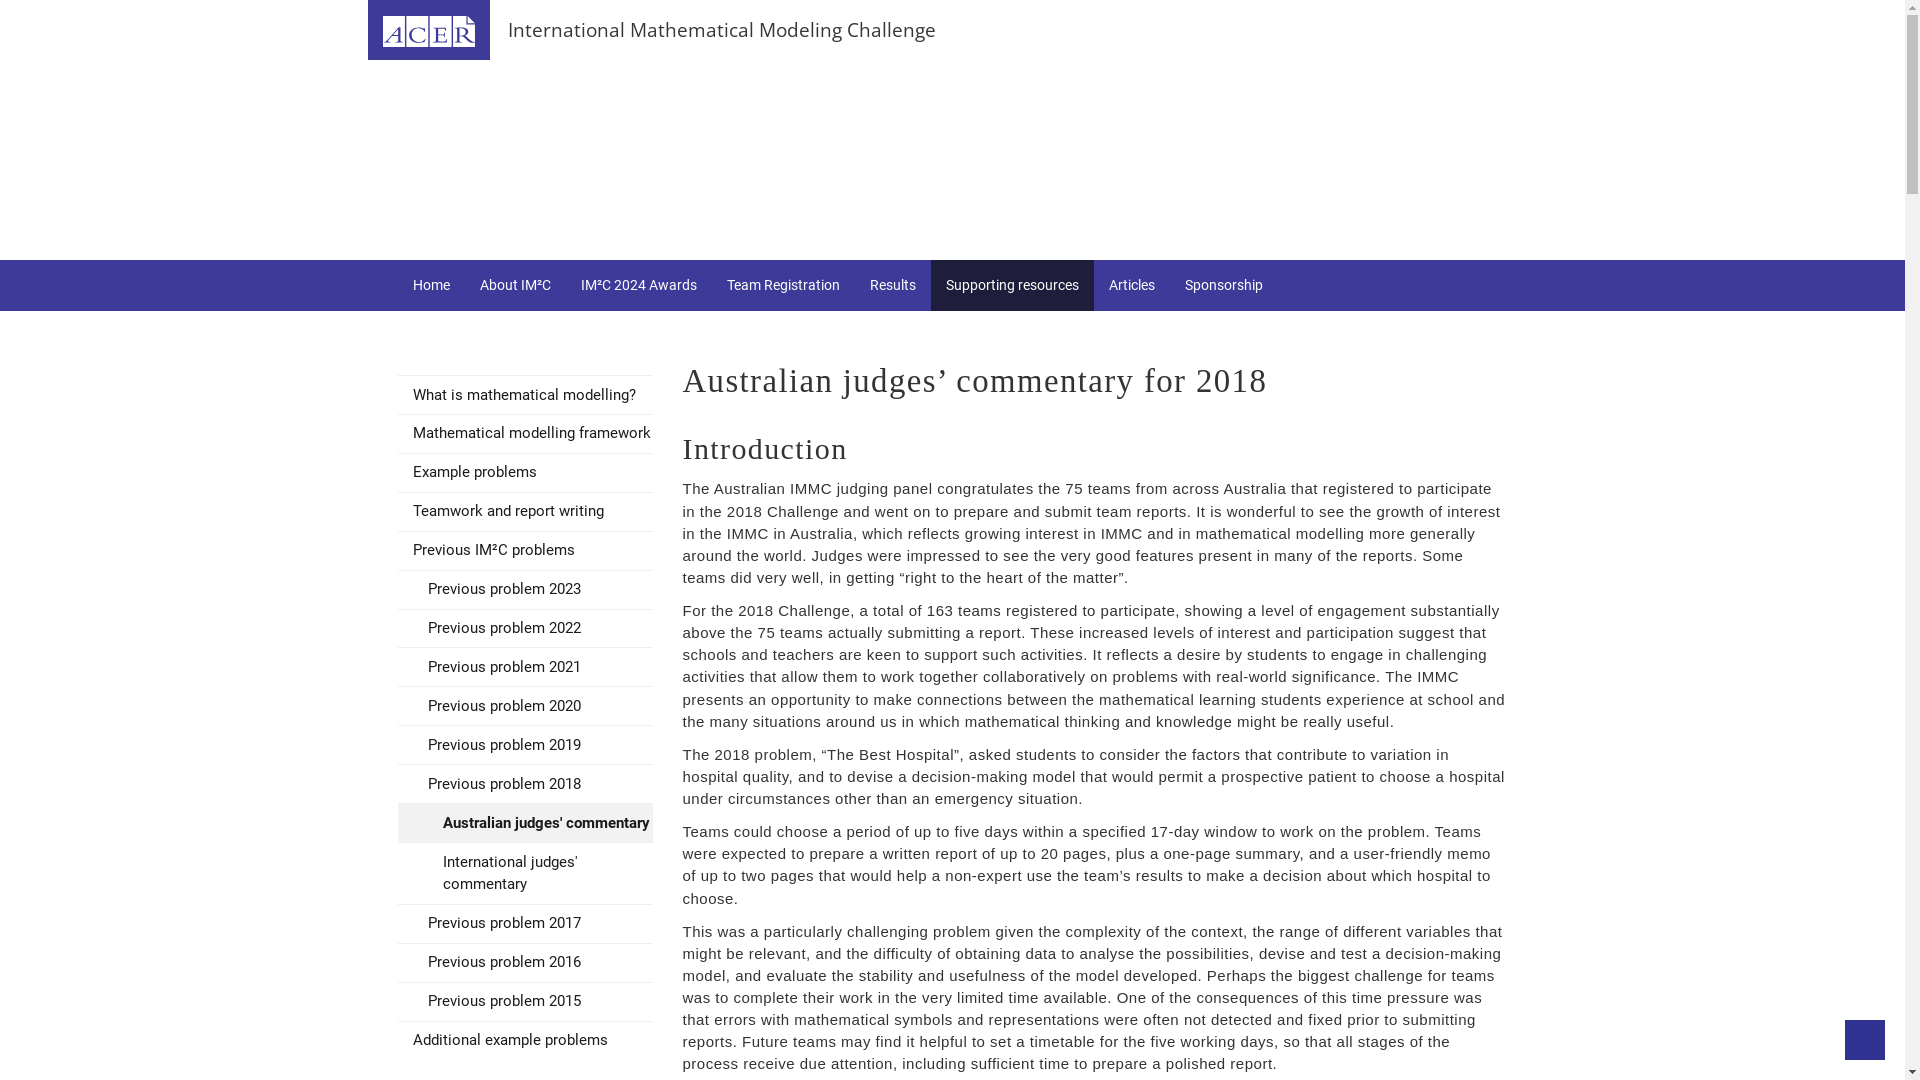  I want to click on Team Registration, so click(784, 286).